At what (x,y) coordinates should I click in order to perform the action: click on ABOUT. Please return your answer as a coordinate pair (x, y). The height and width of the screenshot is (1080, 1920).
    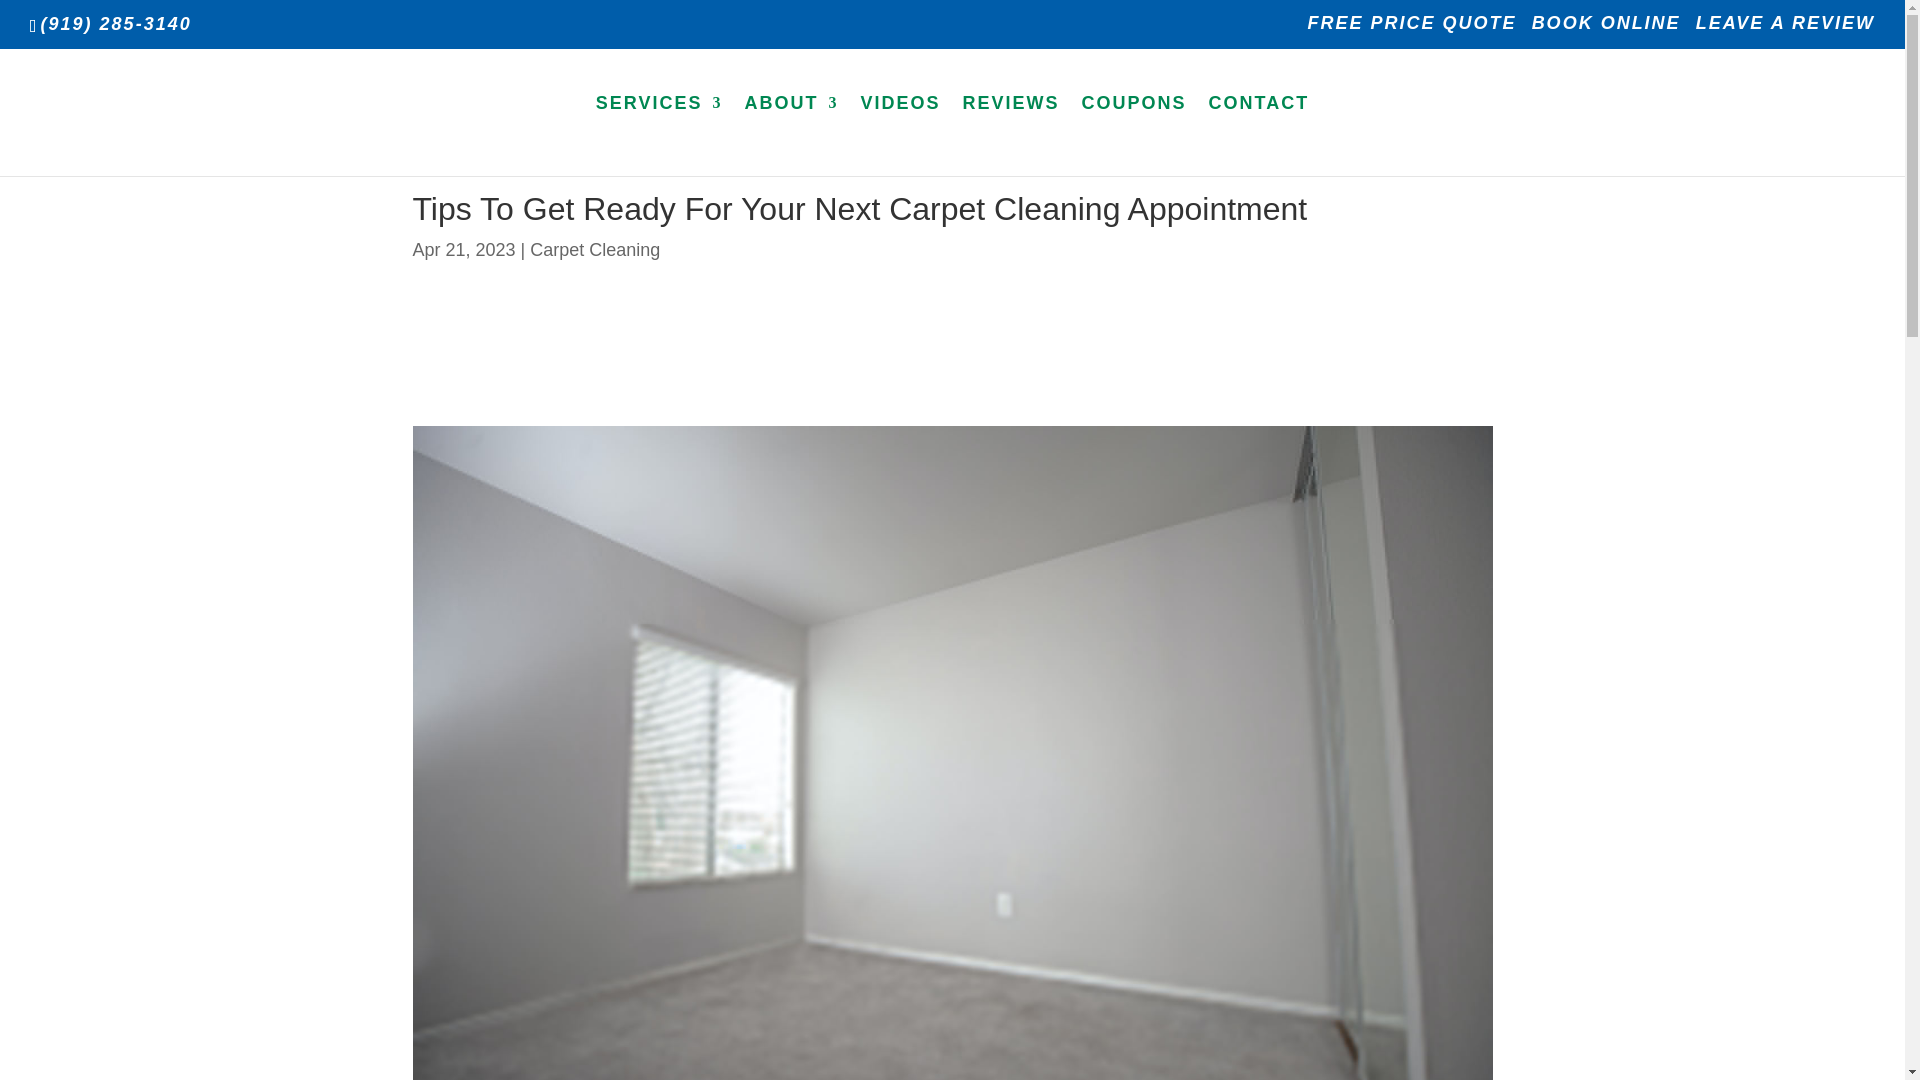
    Looking at the image, I should click on (790, 134).